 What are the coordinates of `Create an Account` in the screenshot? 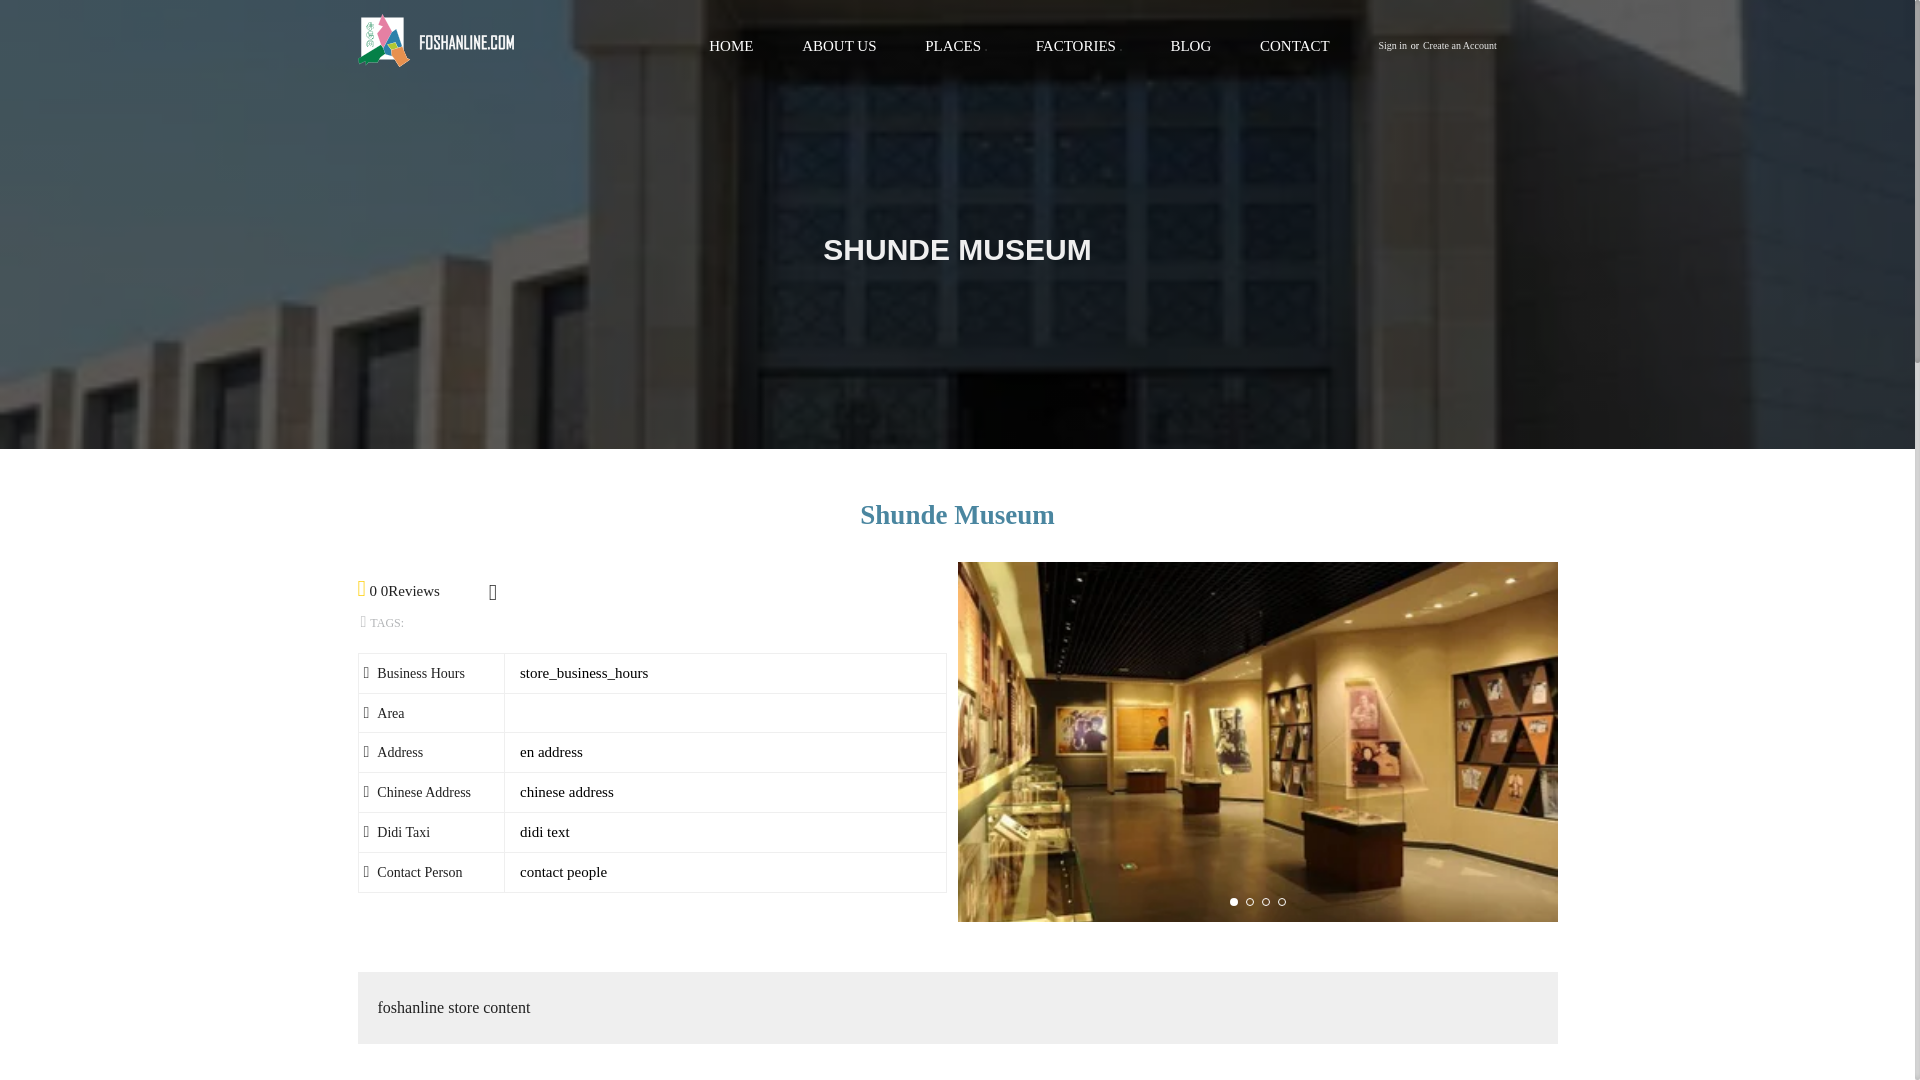 It's located at (1460, 46).